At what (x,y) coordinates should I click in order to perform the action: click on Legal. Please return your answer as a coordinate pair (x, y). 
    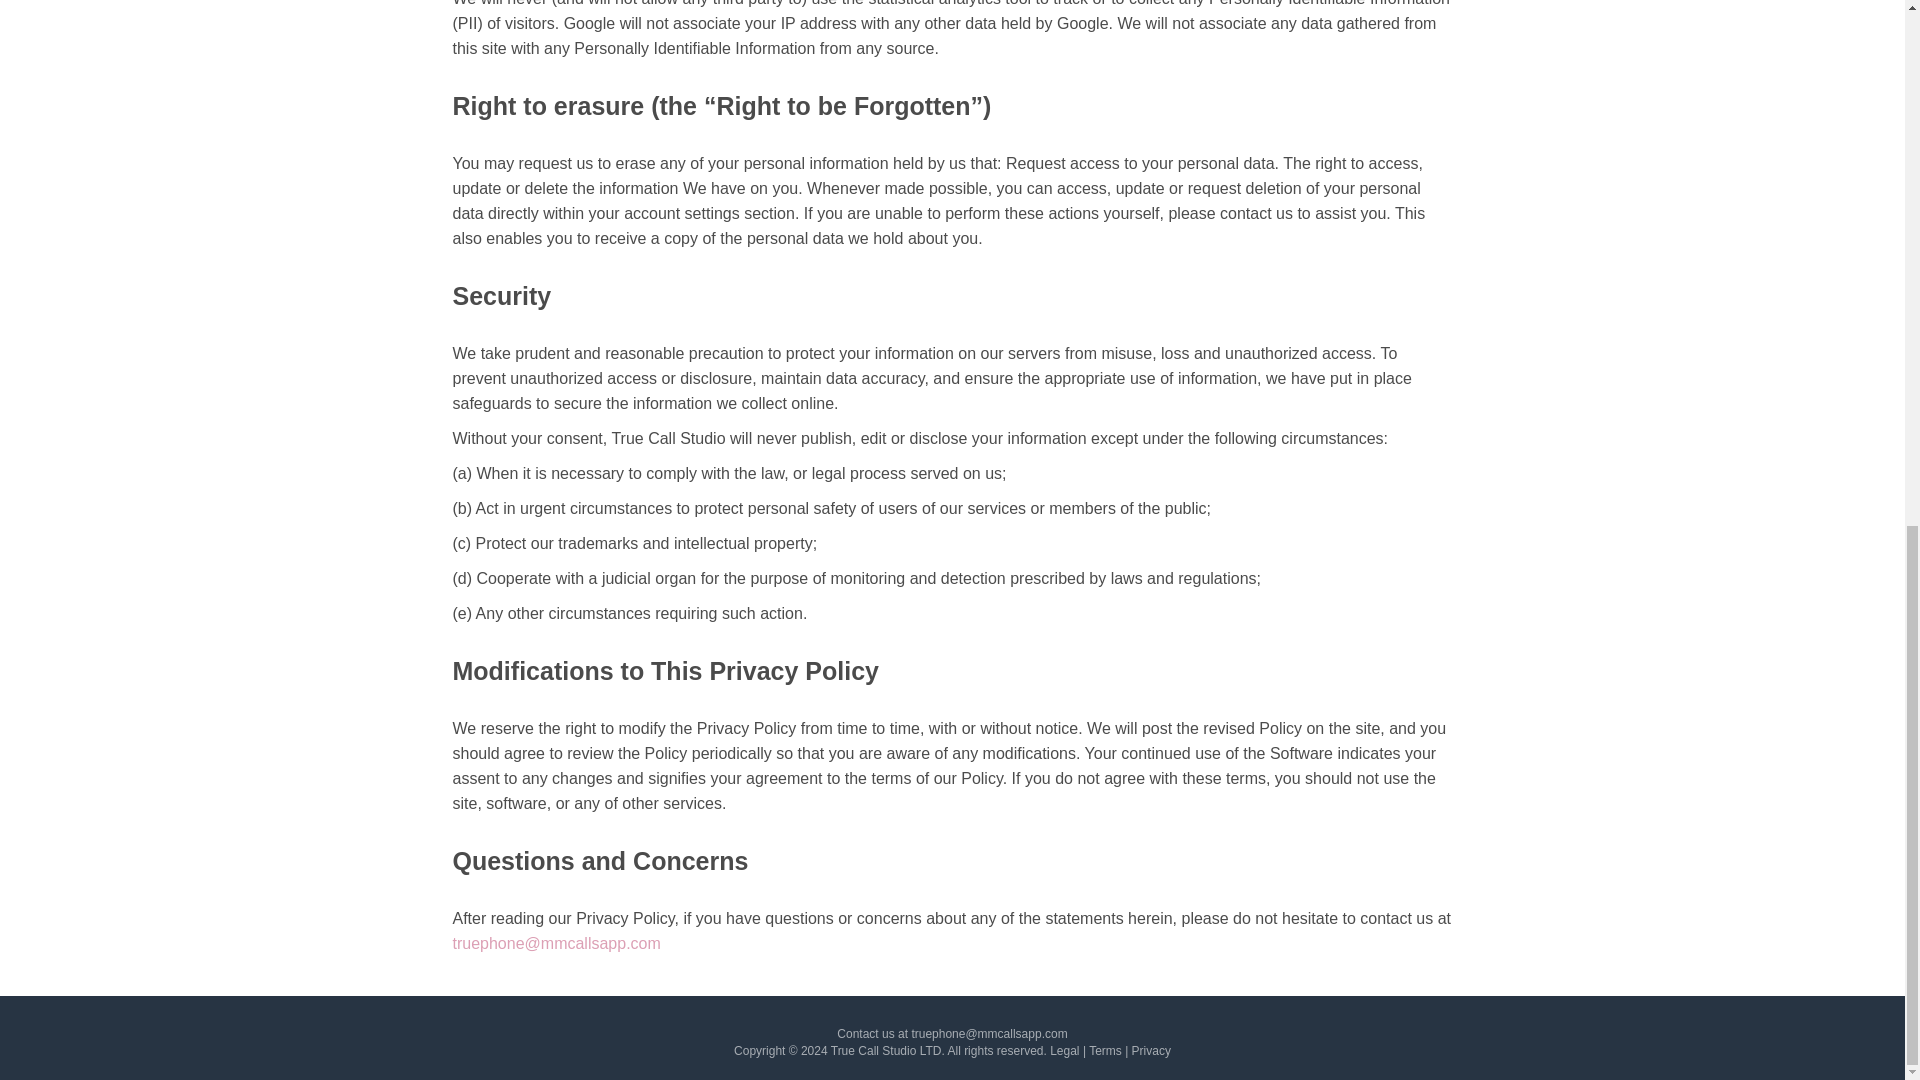
    Looking at the image, I should click on (1064, 1051).